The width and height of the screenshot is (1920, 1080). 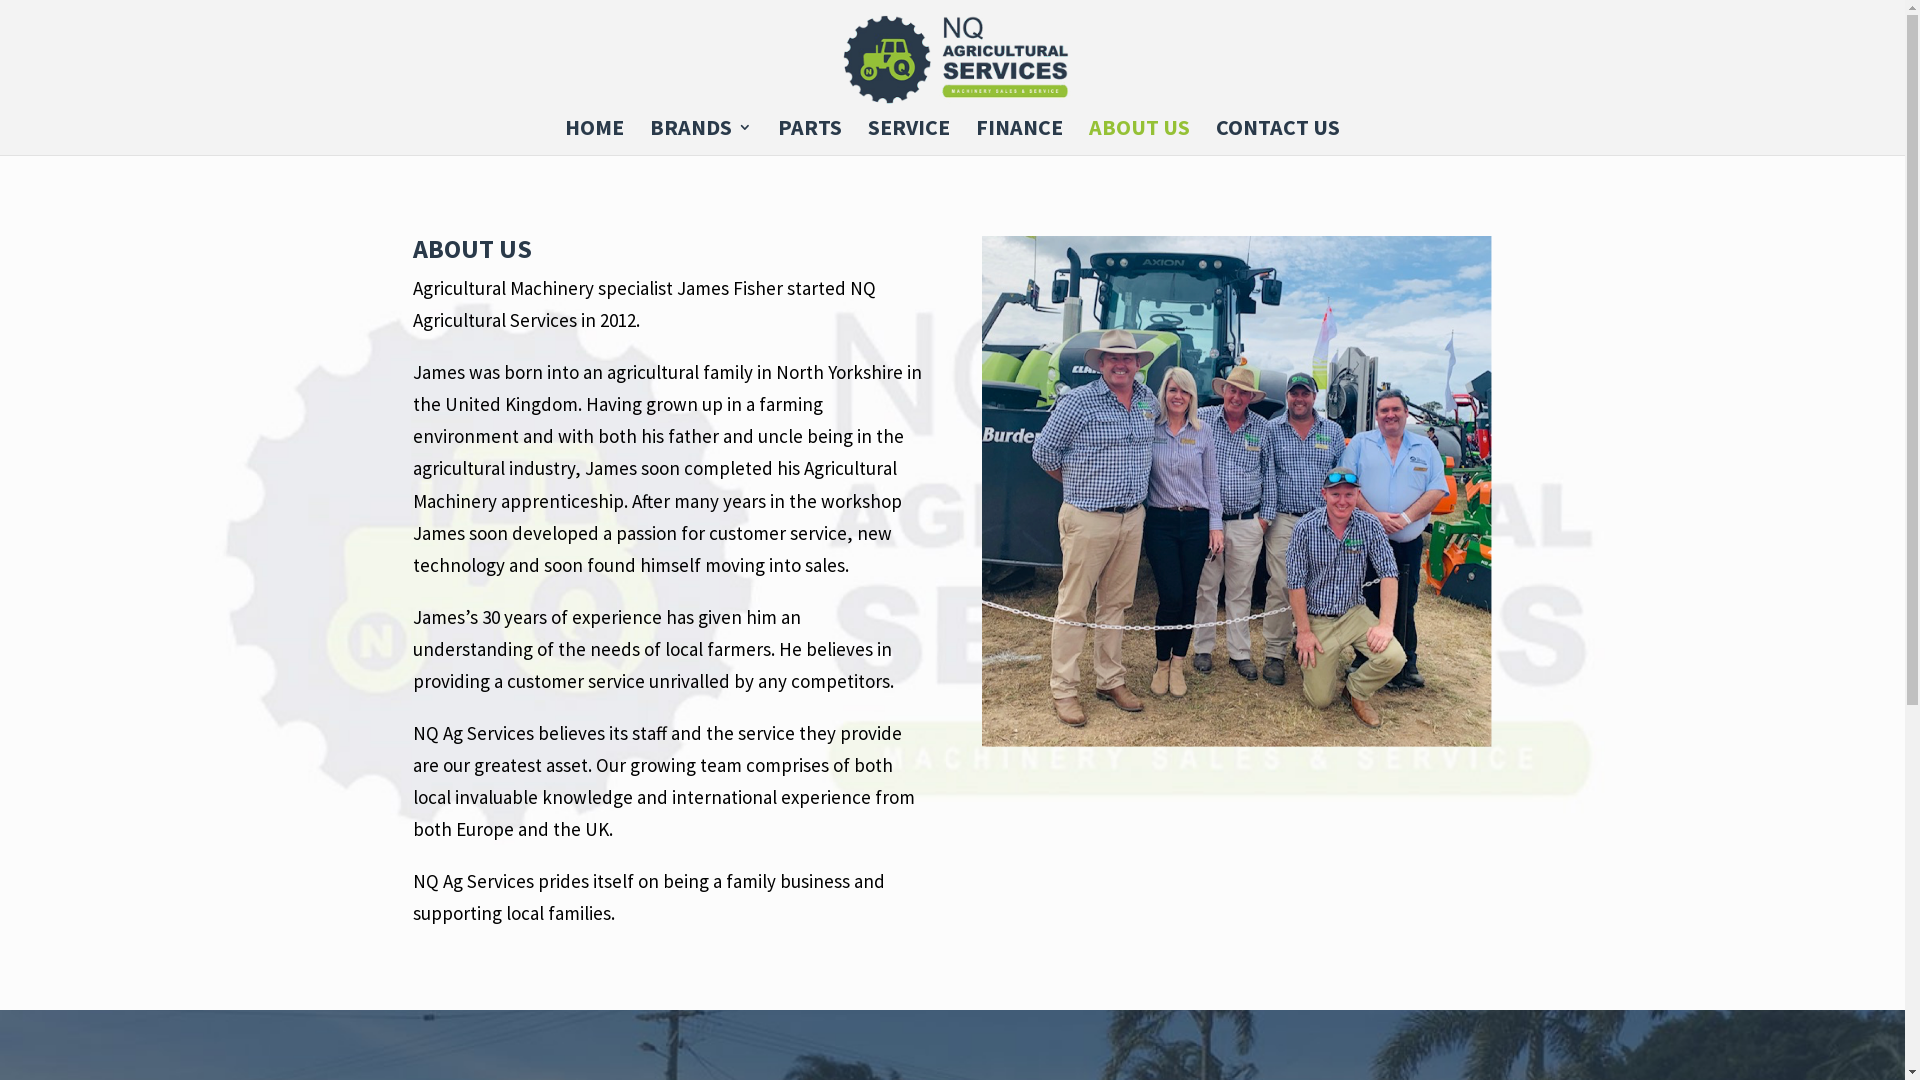 I want to click on HOME, so click(x=594, y=138).